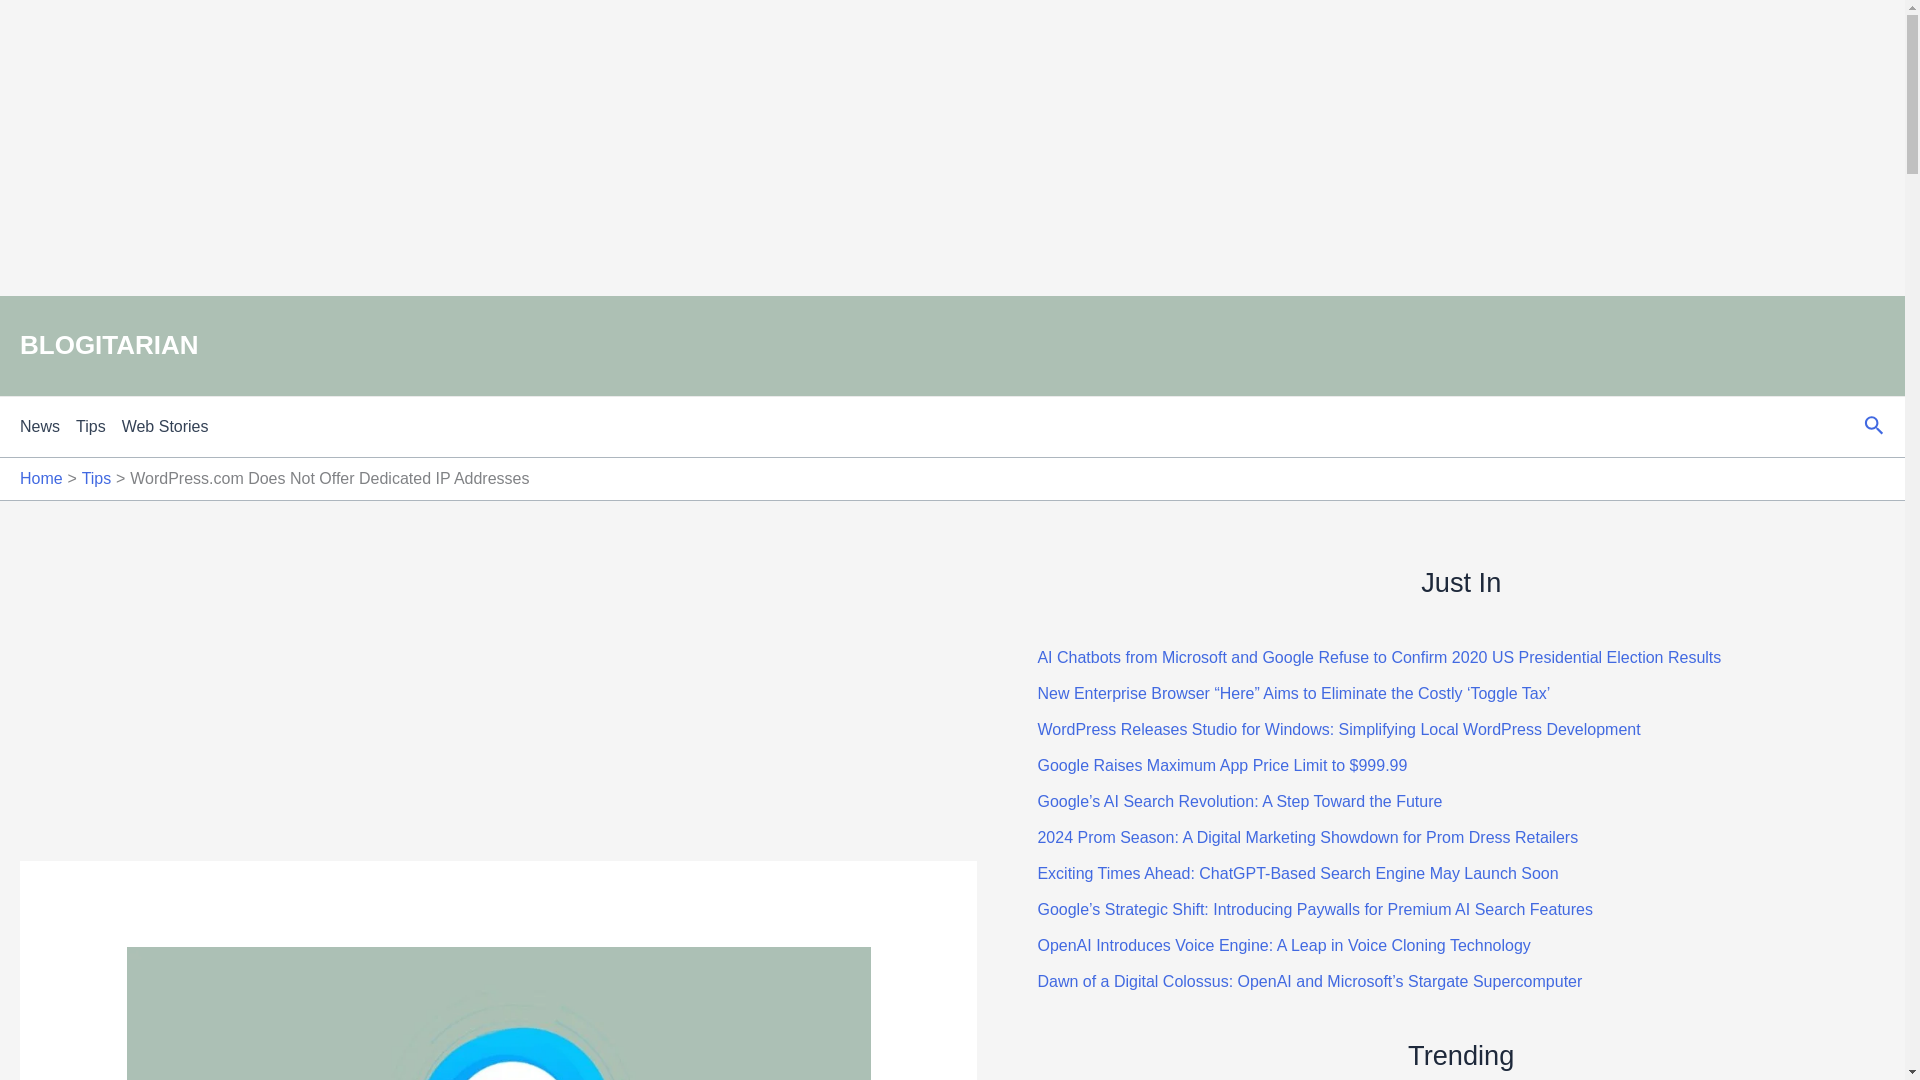 Image resolution: width=1920 pixels, height=1080 pixels. Describe the element at coordinates (99, 426) in the screenshot. I see `Tips` at that location.